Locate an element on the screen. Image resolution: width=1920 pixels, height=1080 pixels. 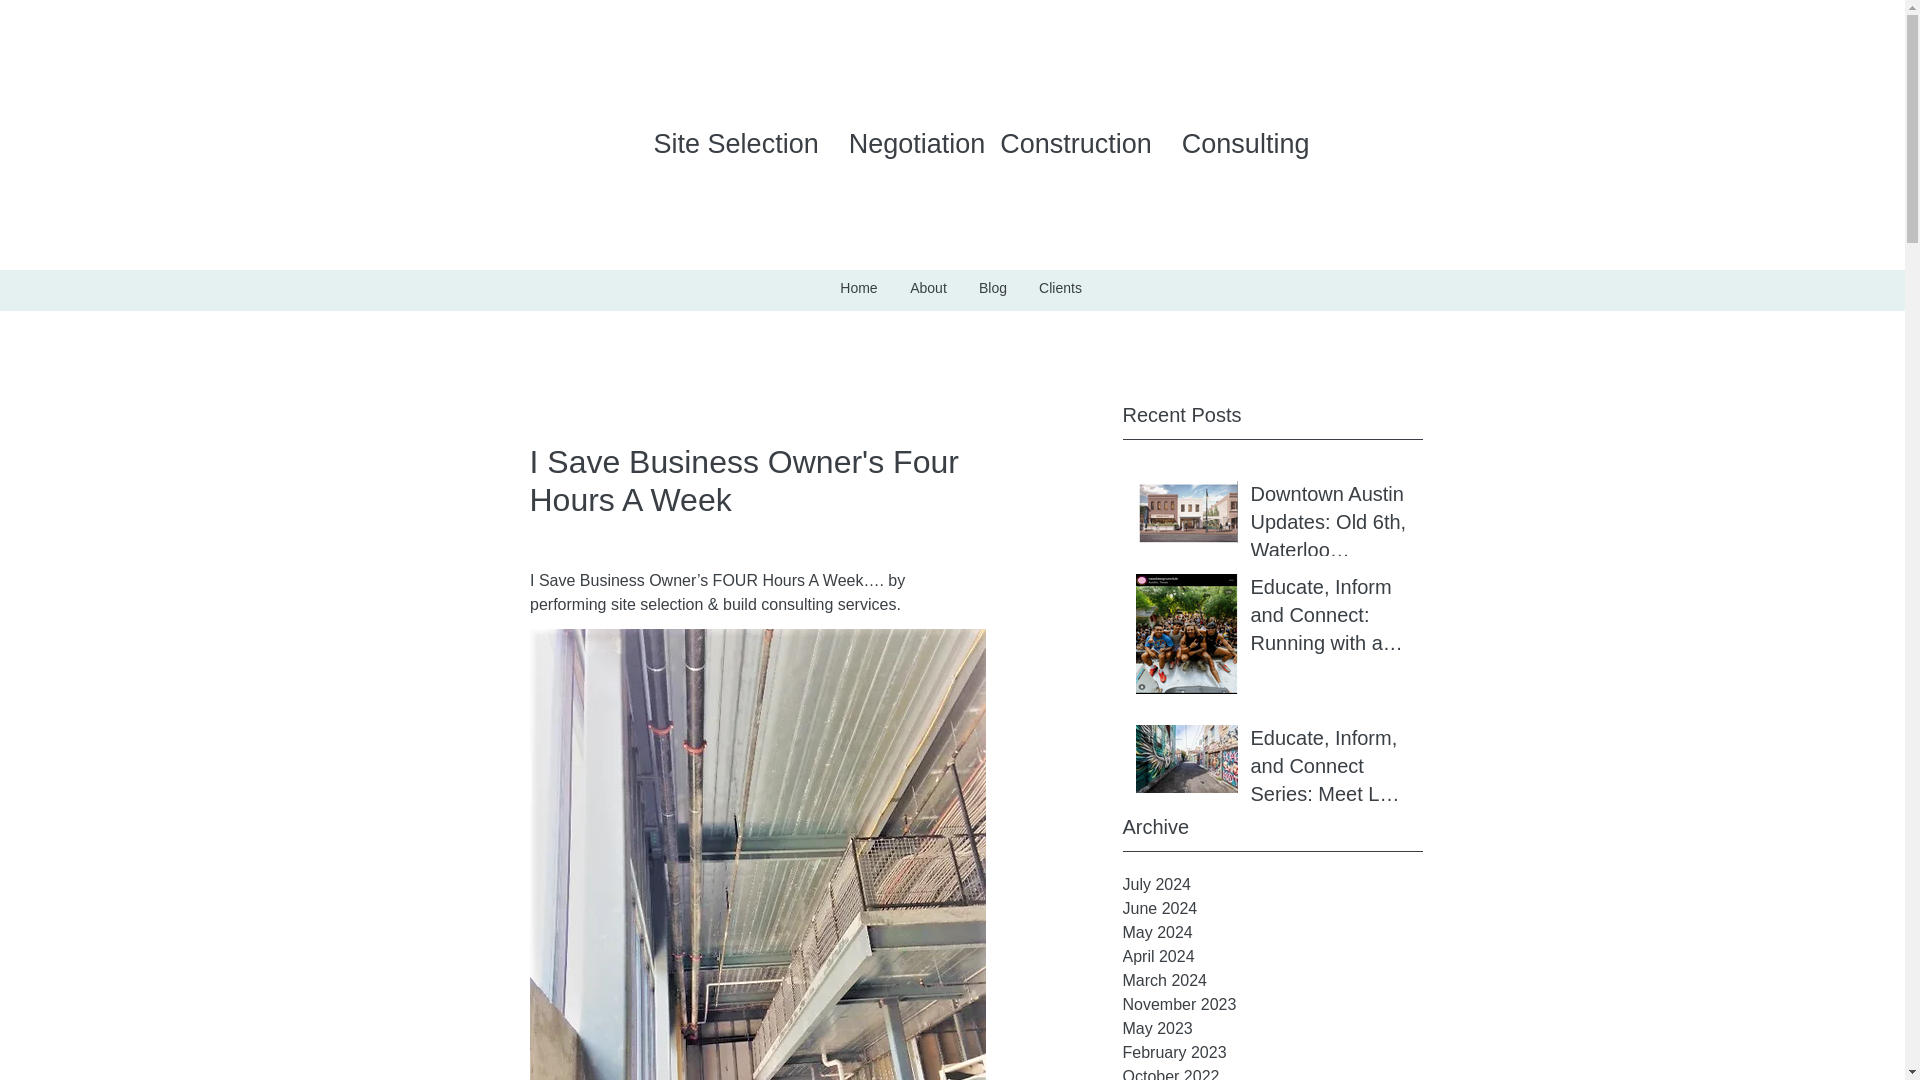
Downtown Austin Updates: Old 6th, Waterloo Greenway and more is located at coordinates (1329, 526).